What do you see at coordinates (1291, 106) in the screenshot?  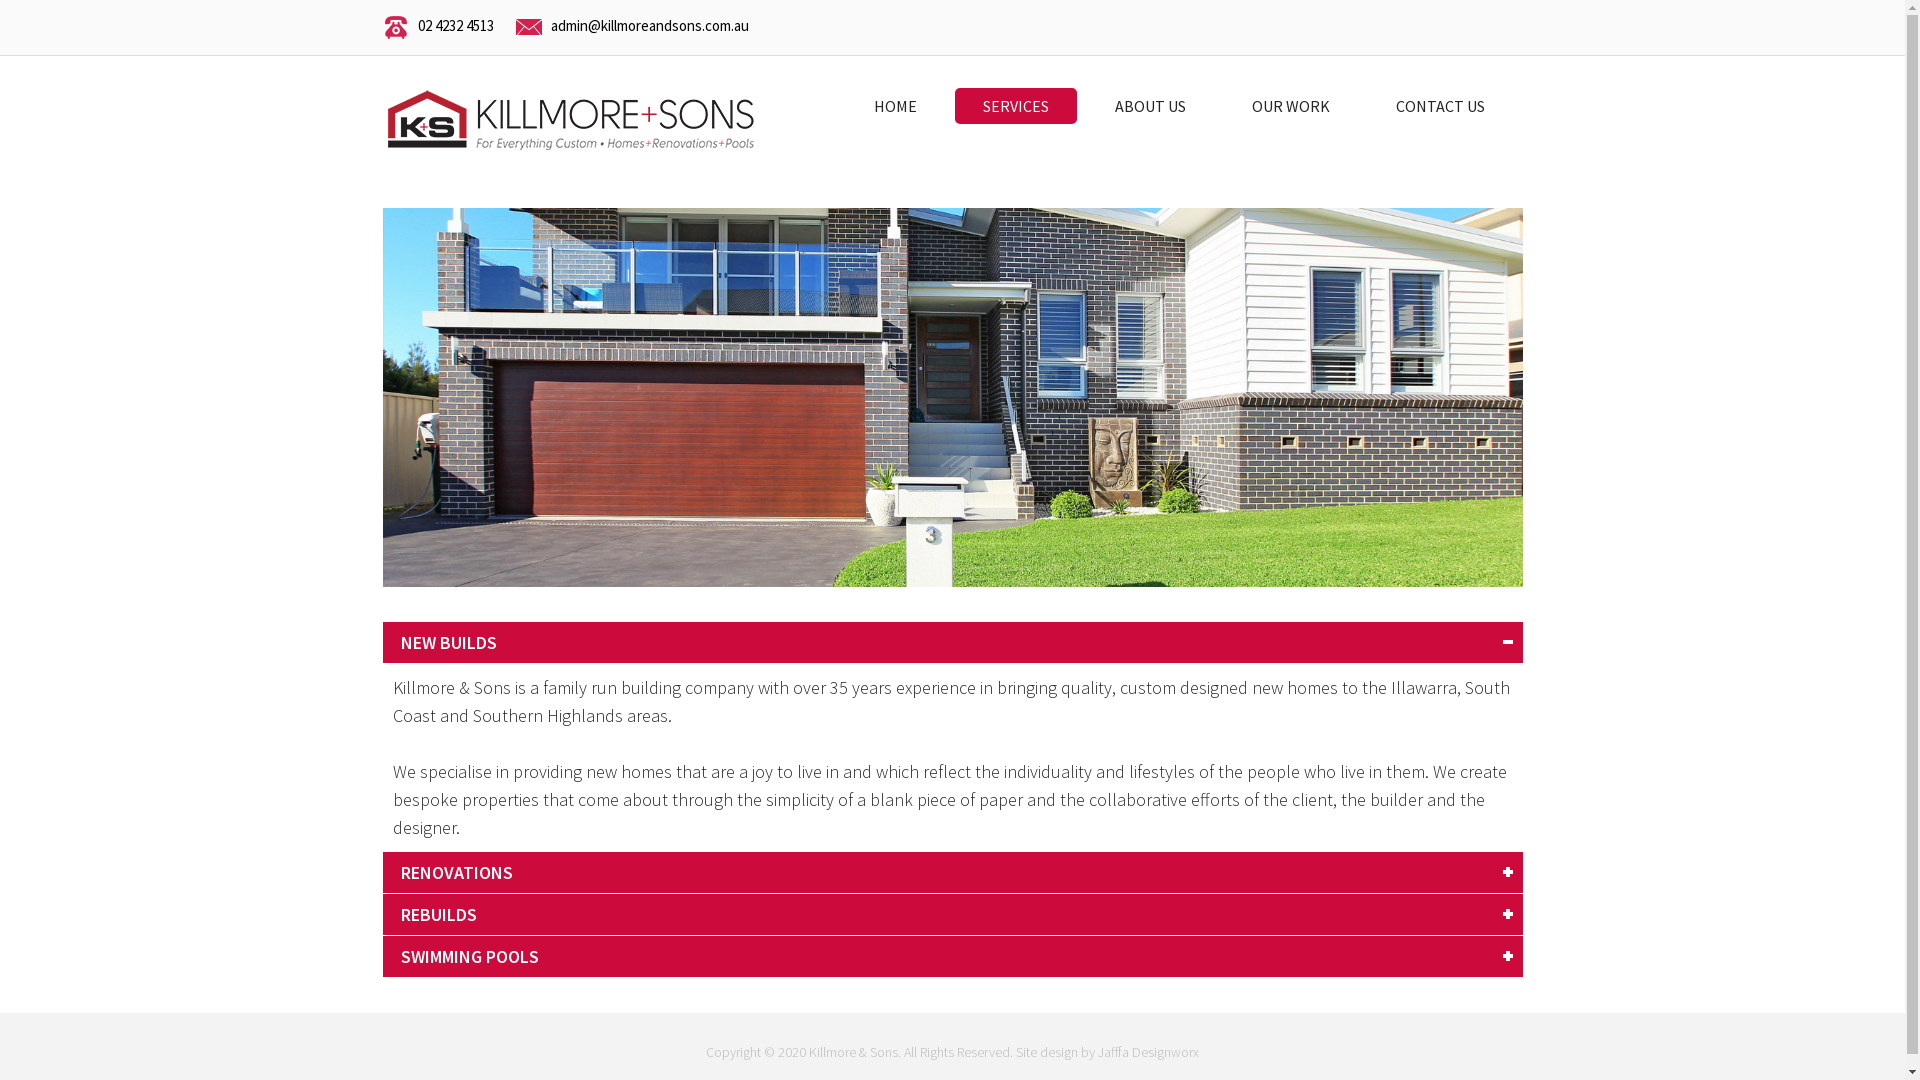 I see `OUR WORK` at bounding box center [1291, 106].